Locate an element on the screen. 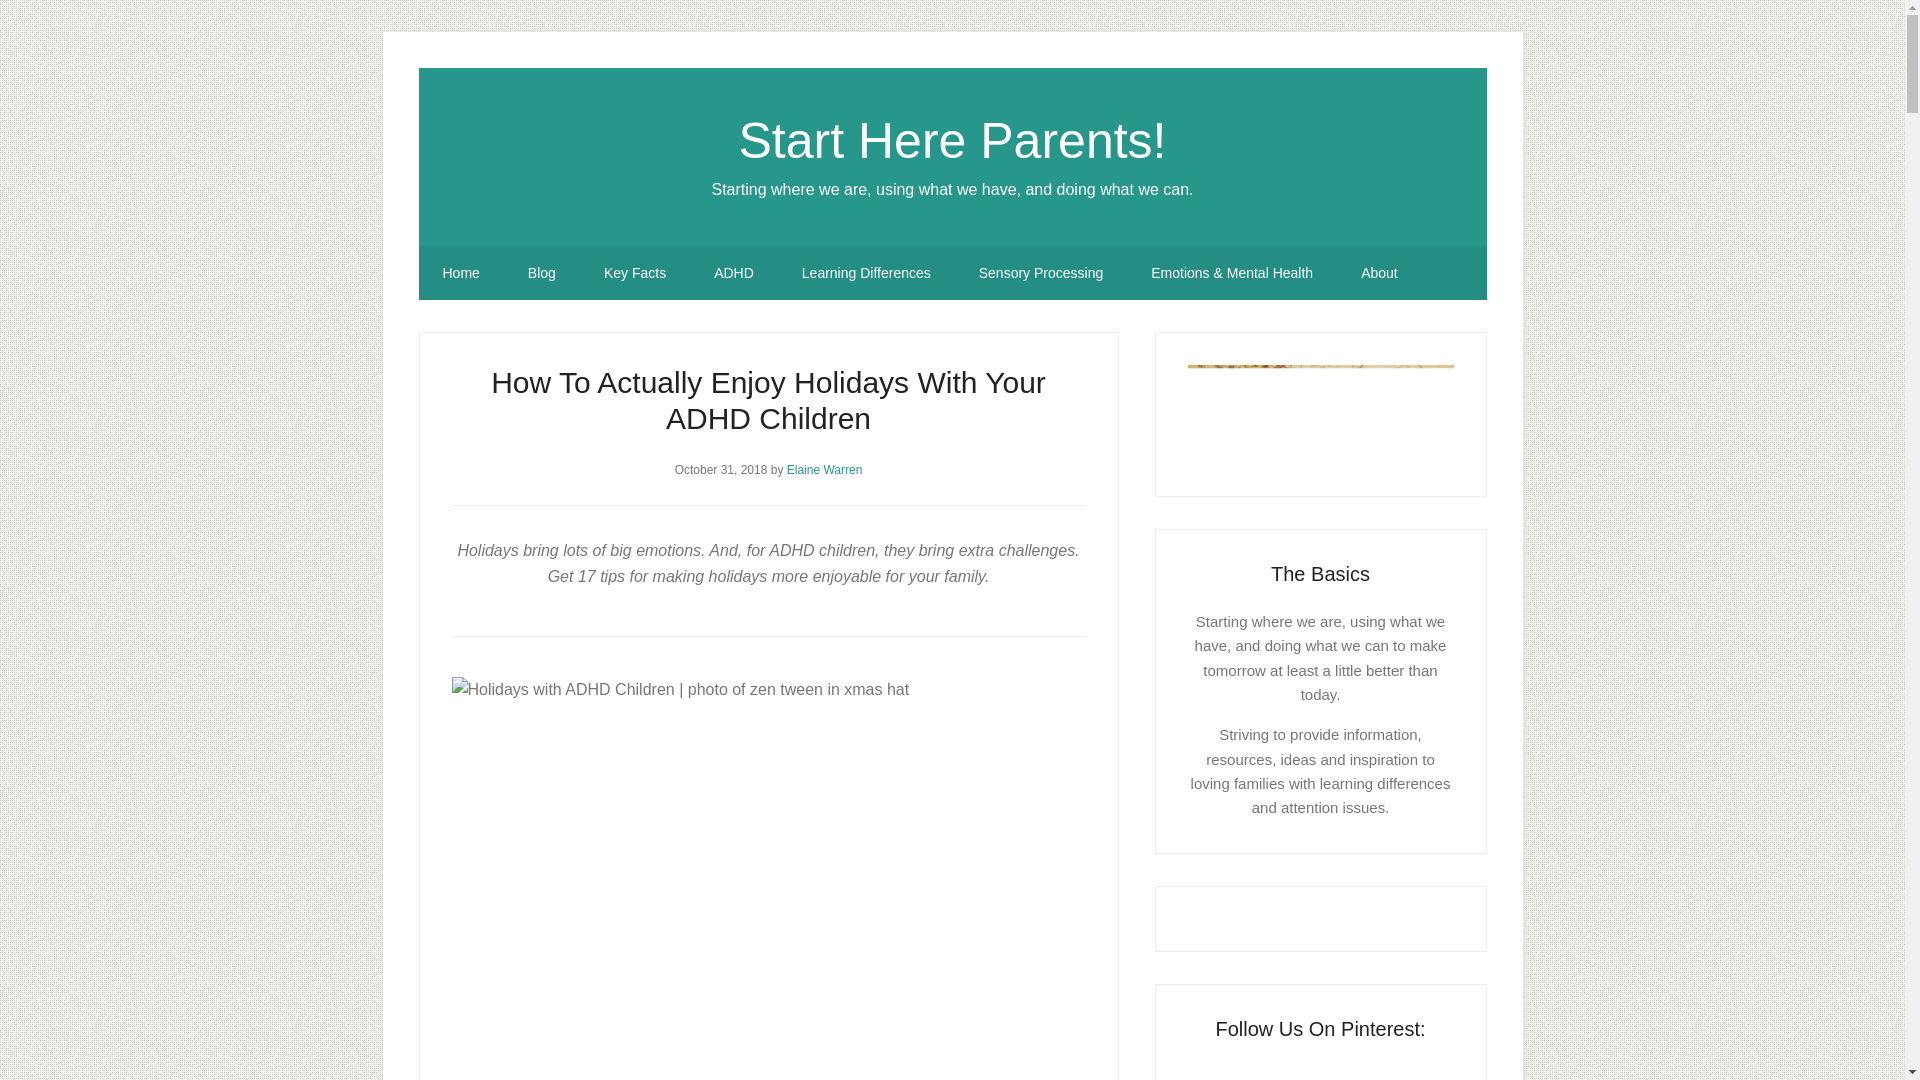  Learning Differences is located at coordinates (866, 273).